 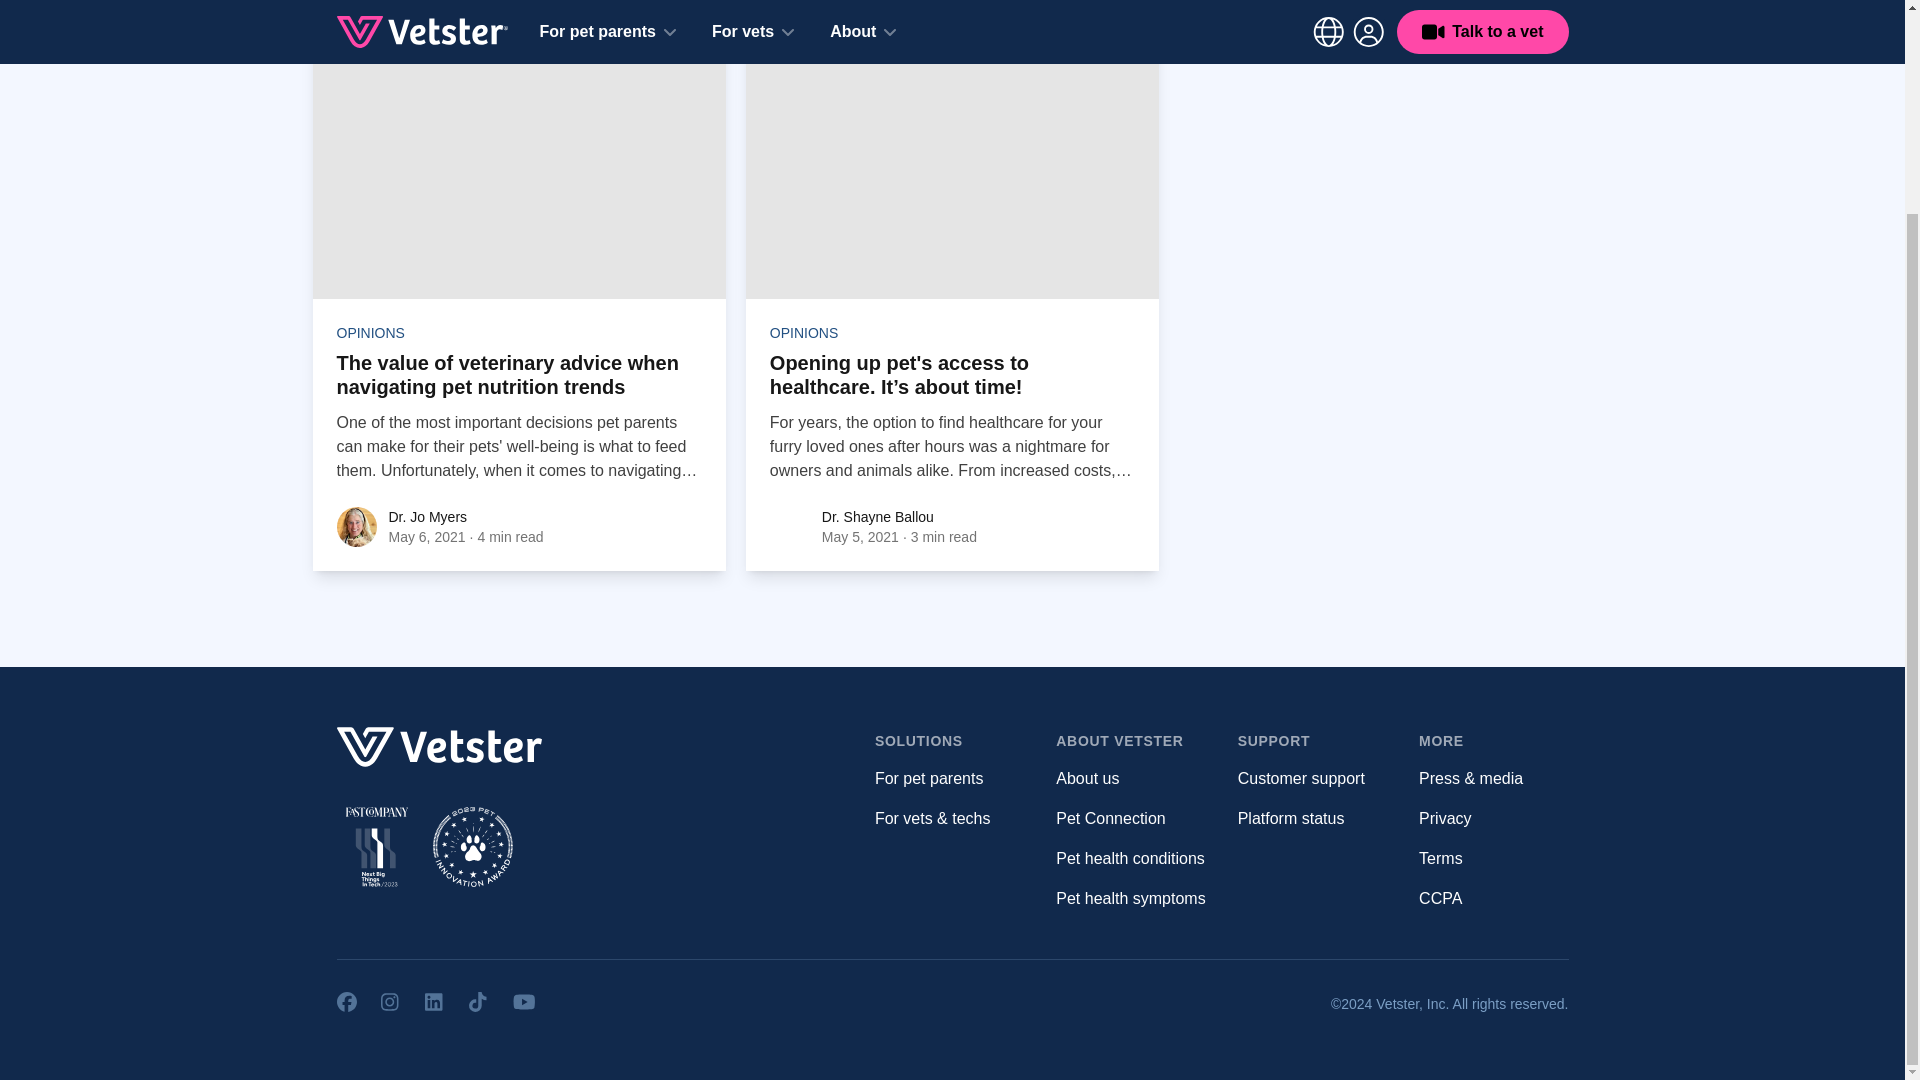 What do you see at coordinates (390, 1002) in the screenshot?
I see `Instagram` at bounding box center [390, 1002].